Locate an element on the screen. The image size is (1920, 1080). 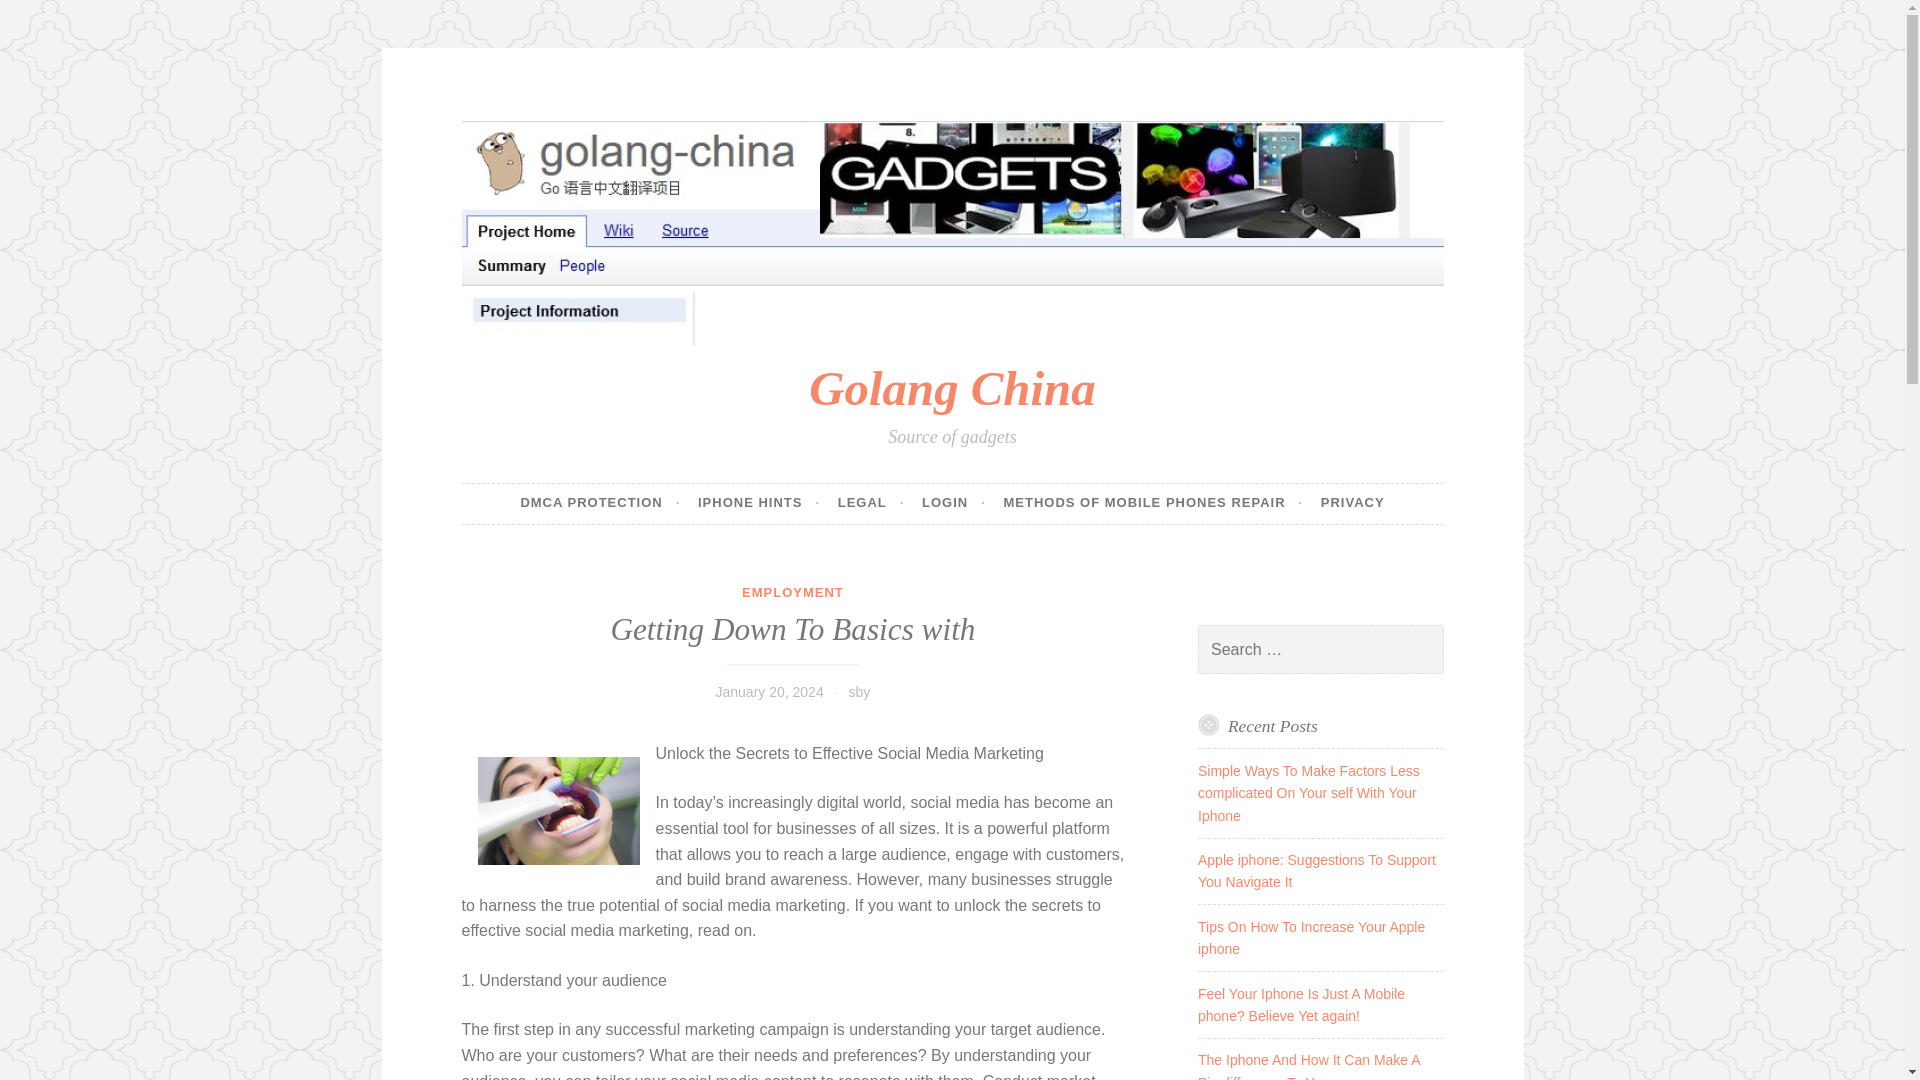
PRIVACY is located at coordinates (1352, 503).